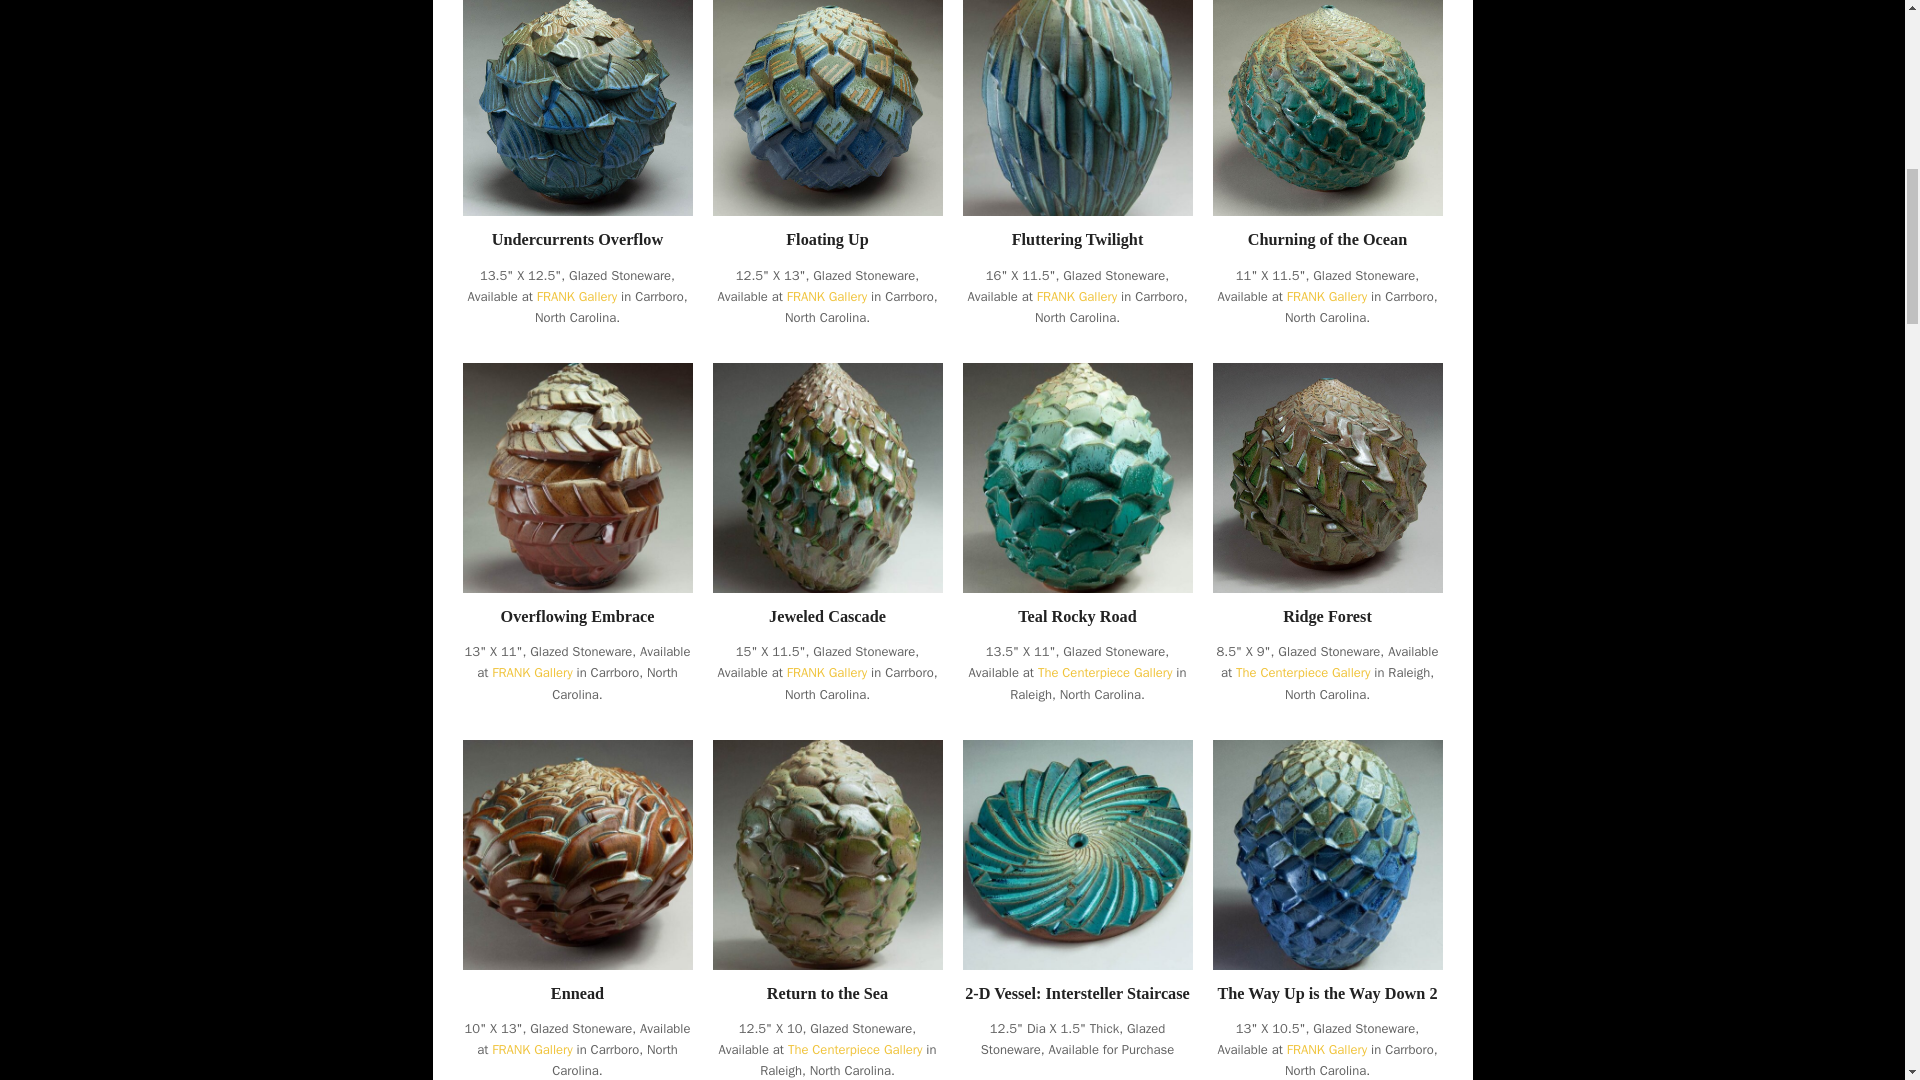 Image resolution: width=1920 pixels, height=1080 pixels. What do you see at coordinates (1326, 852) in the screenshot?
I see `The Way Up is the Way Down 2` at bounding box center [1326, 852].